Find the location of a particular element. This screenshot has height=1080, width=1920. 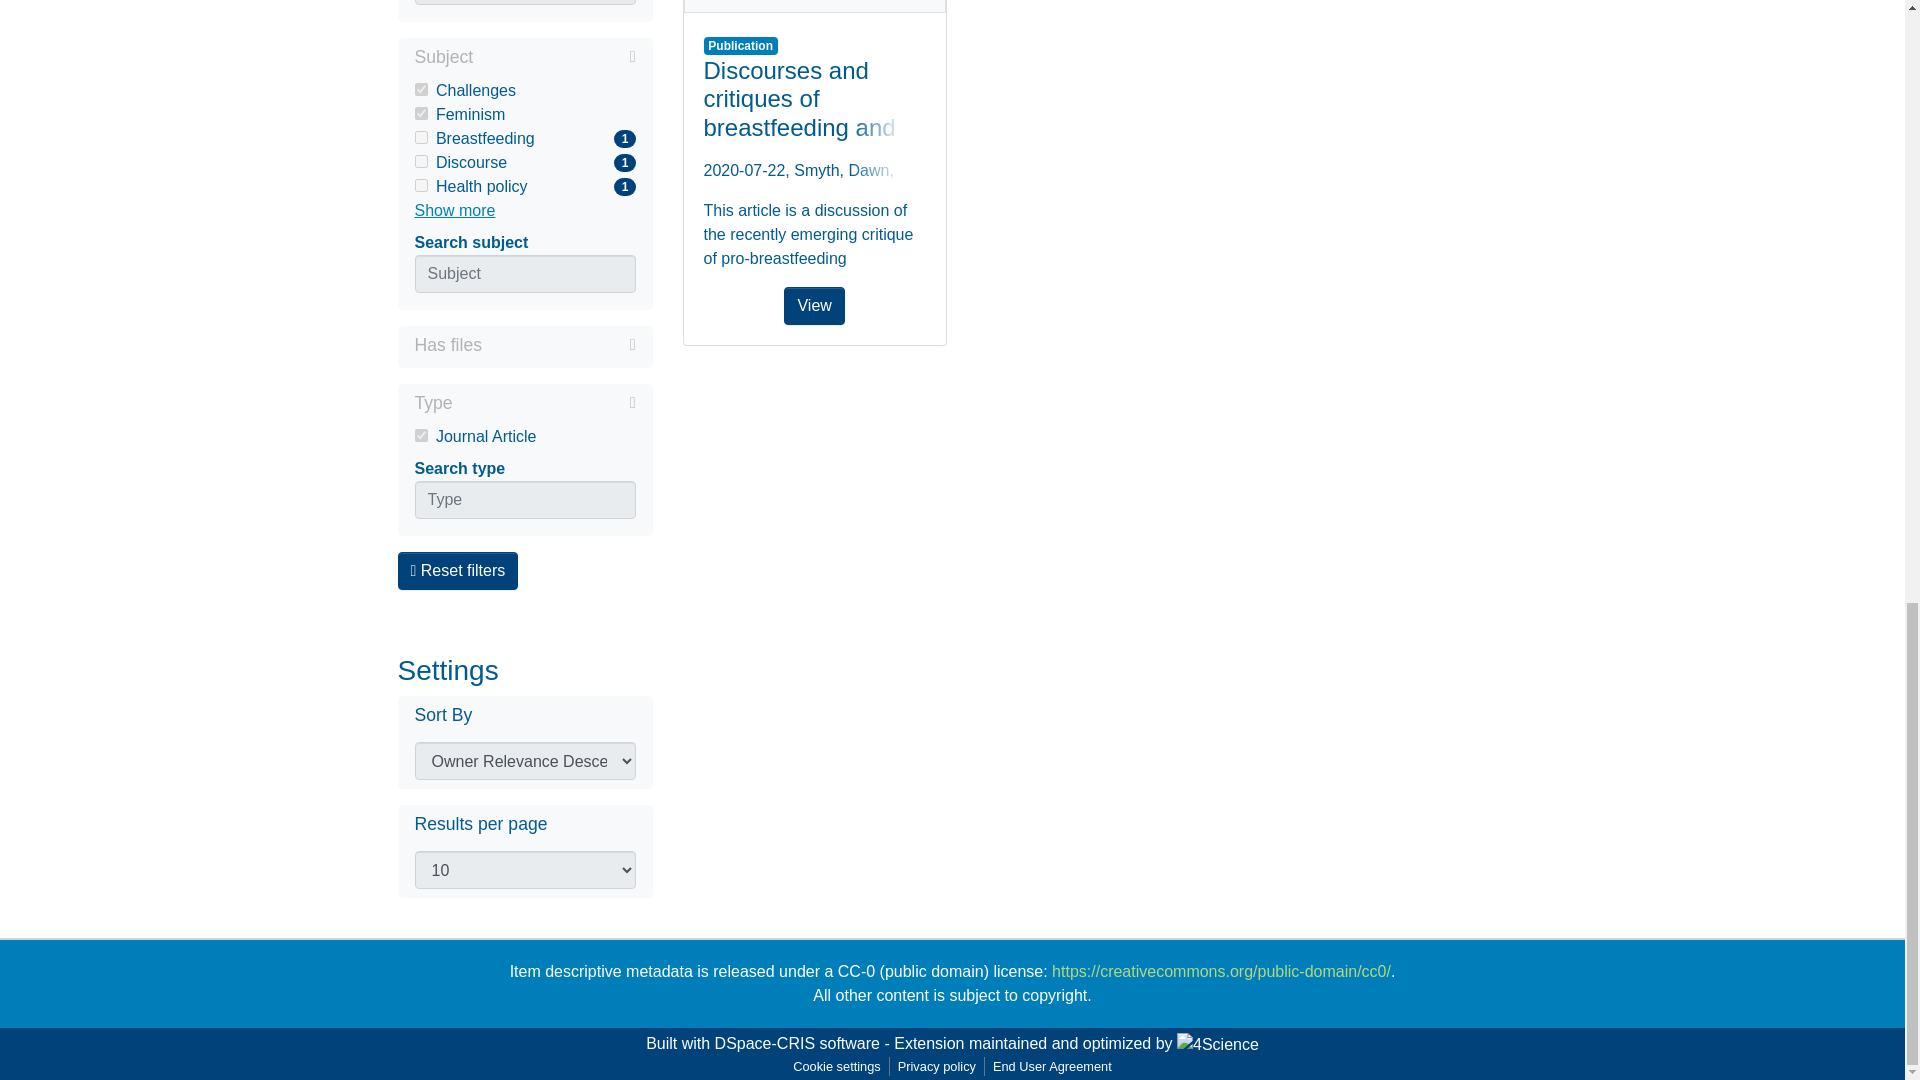

Expand filter is located at coordinates (524, 186).